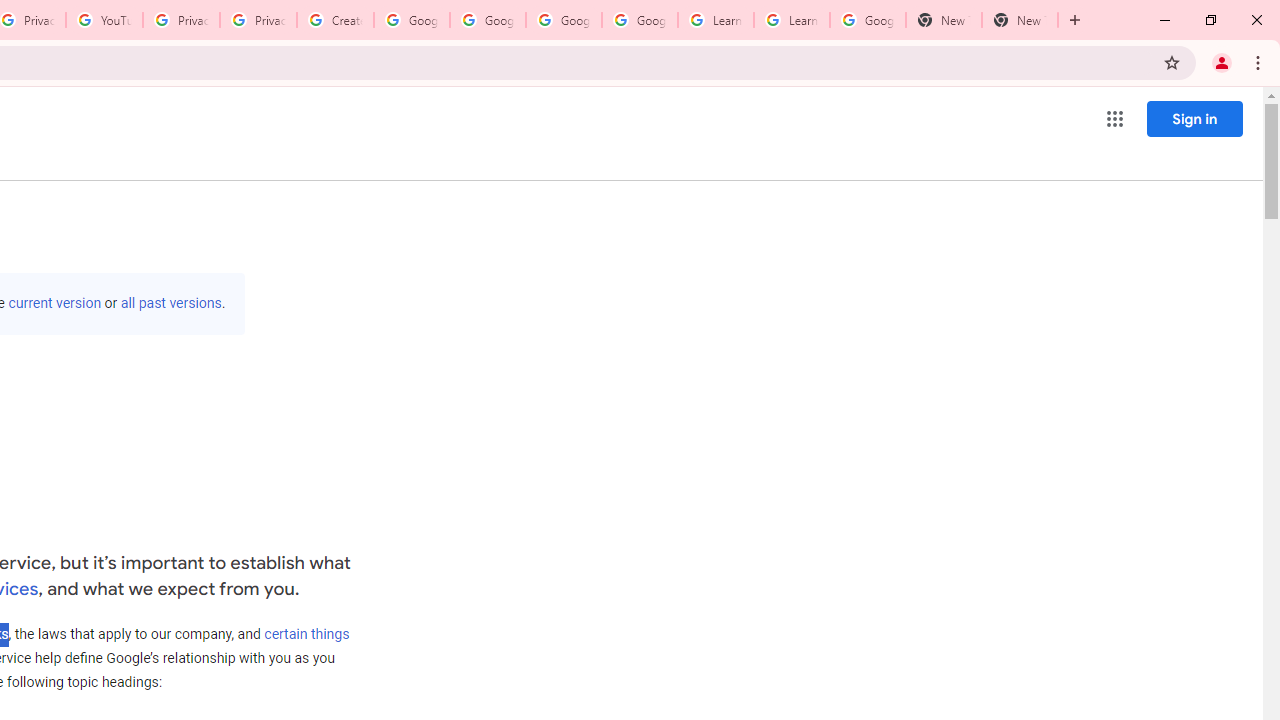 The image size is (1280, 720). I want to click on Google Account, so click(868, 20).